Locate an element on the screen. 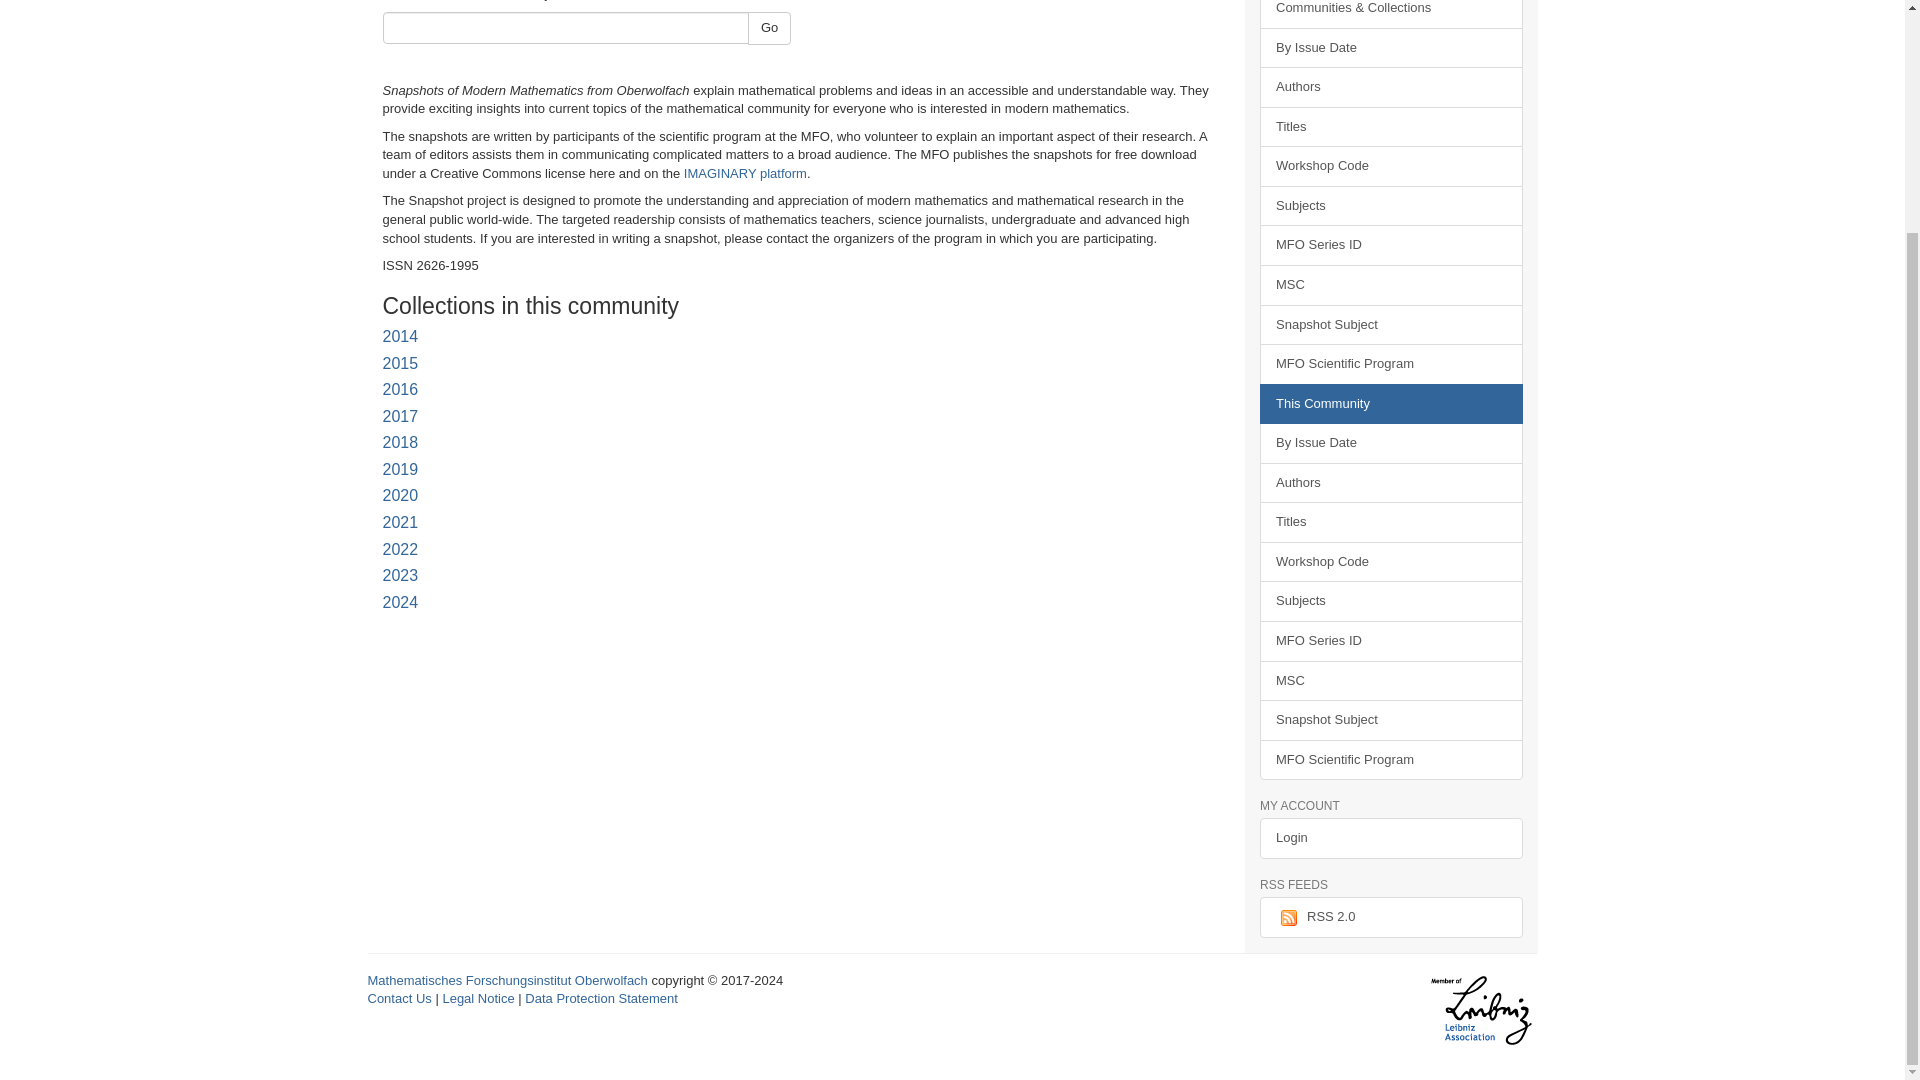 This screenshot has height=1080, width=1920. IMAGINARY platform is located at coordinates (744, 174).